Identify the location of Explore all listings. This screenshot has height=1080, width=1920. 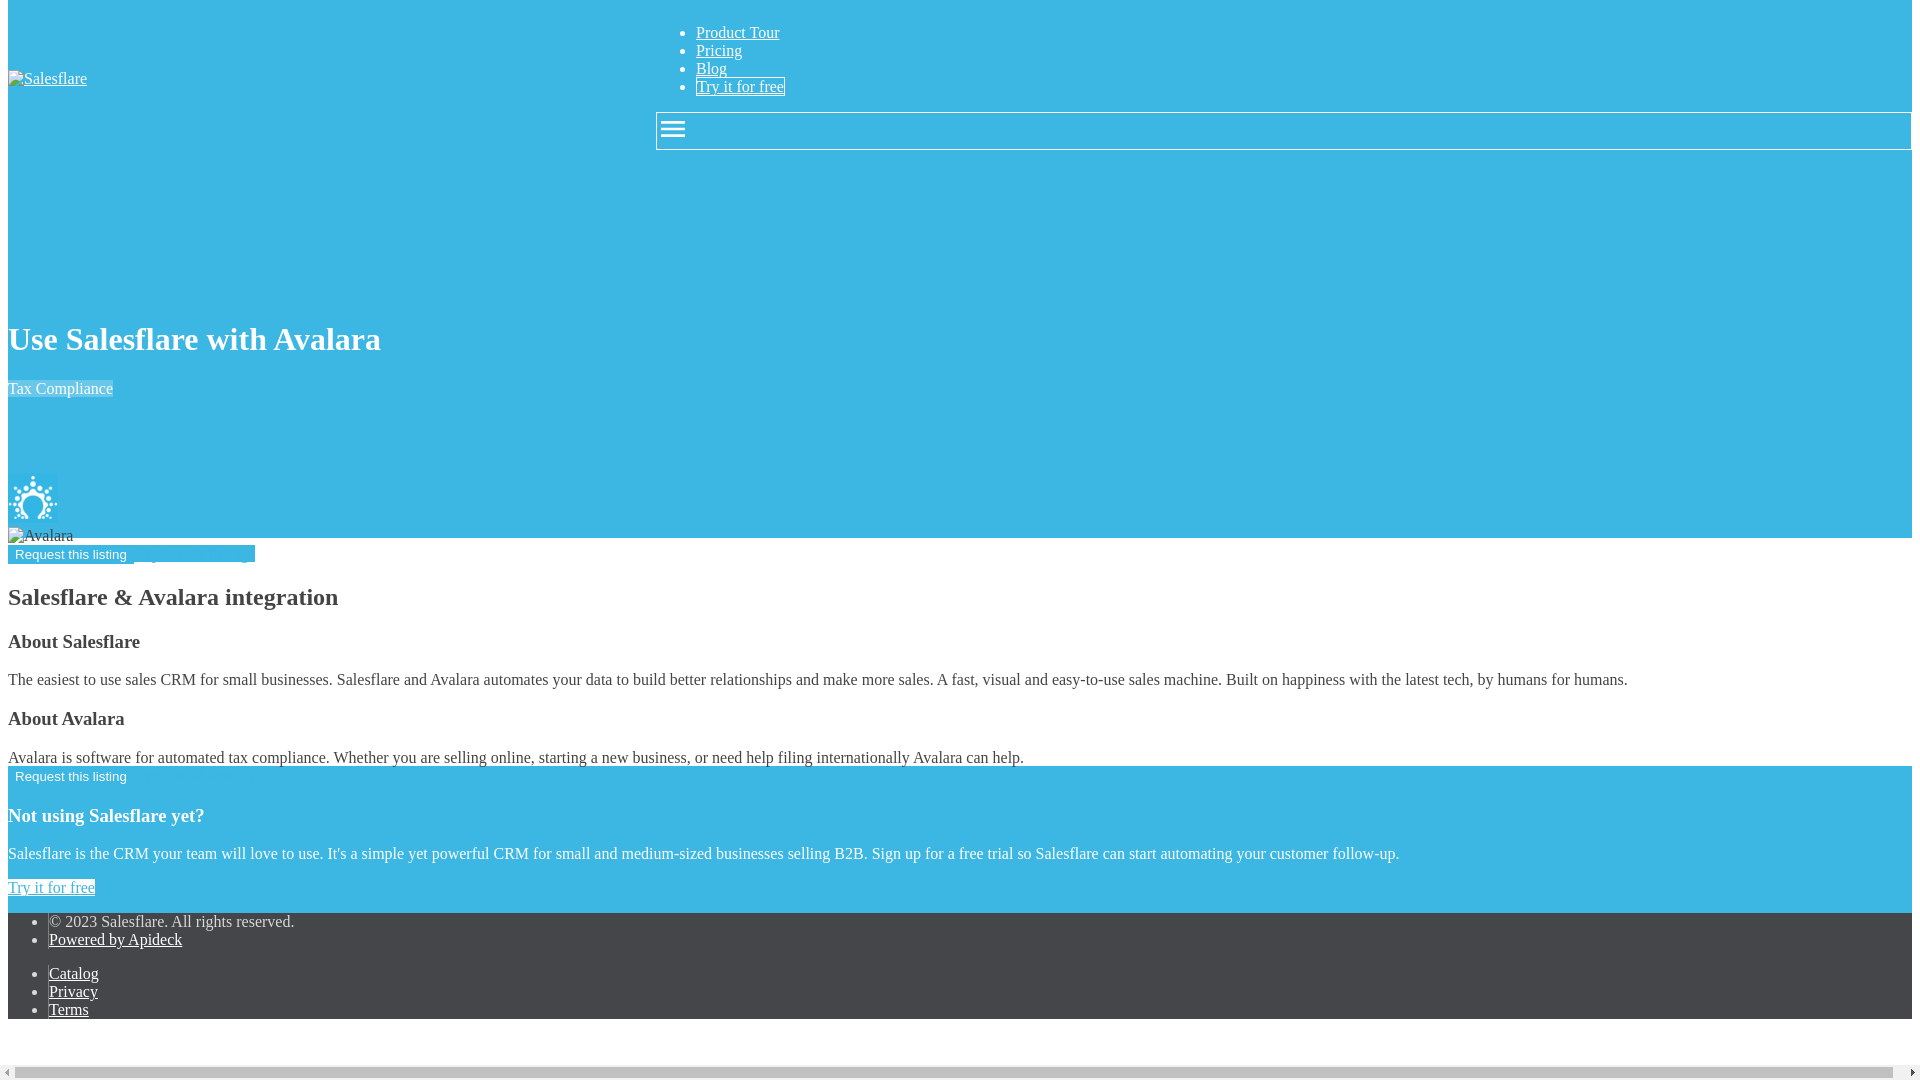
(194, 553).